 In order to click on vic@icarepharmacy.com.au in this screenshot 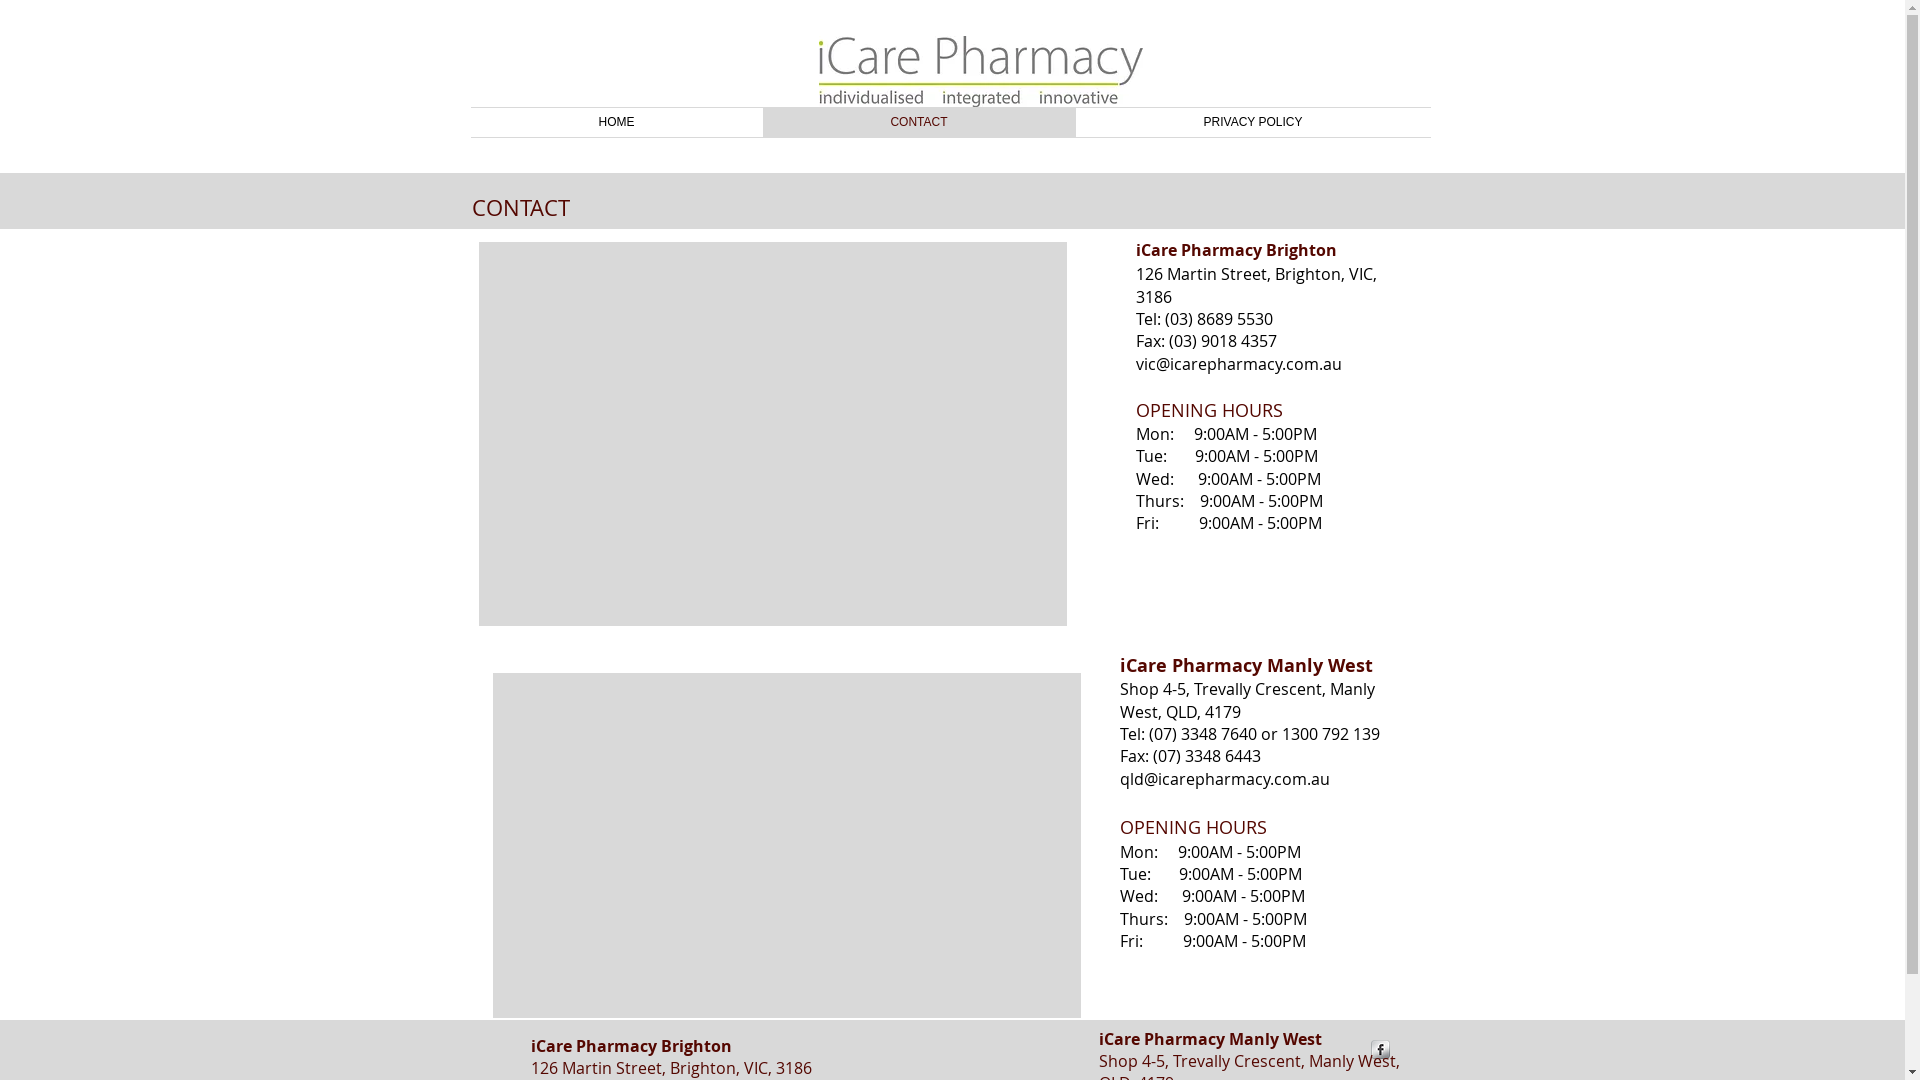, I will do `click(1239, 364)`.